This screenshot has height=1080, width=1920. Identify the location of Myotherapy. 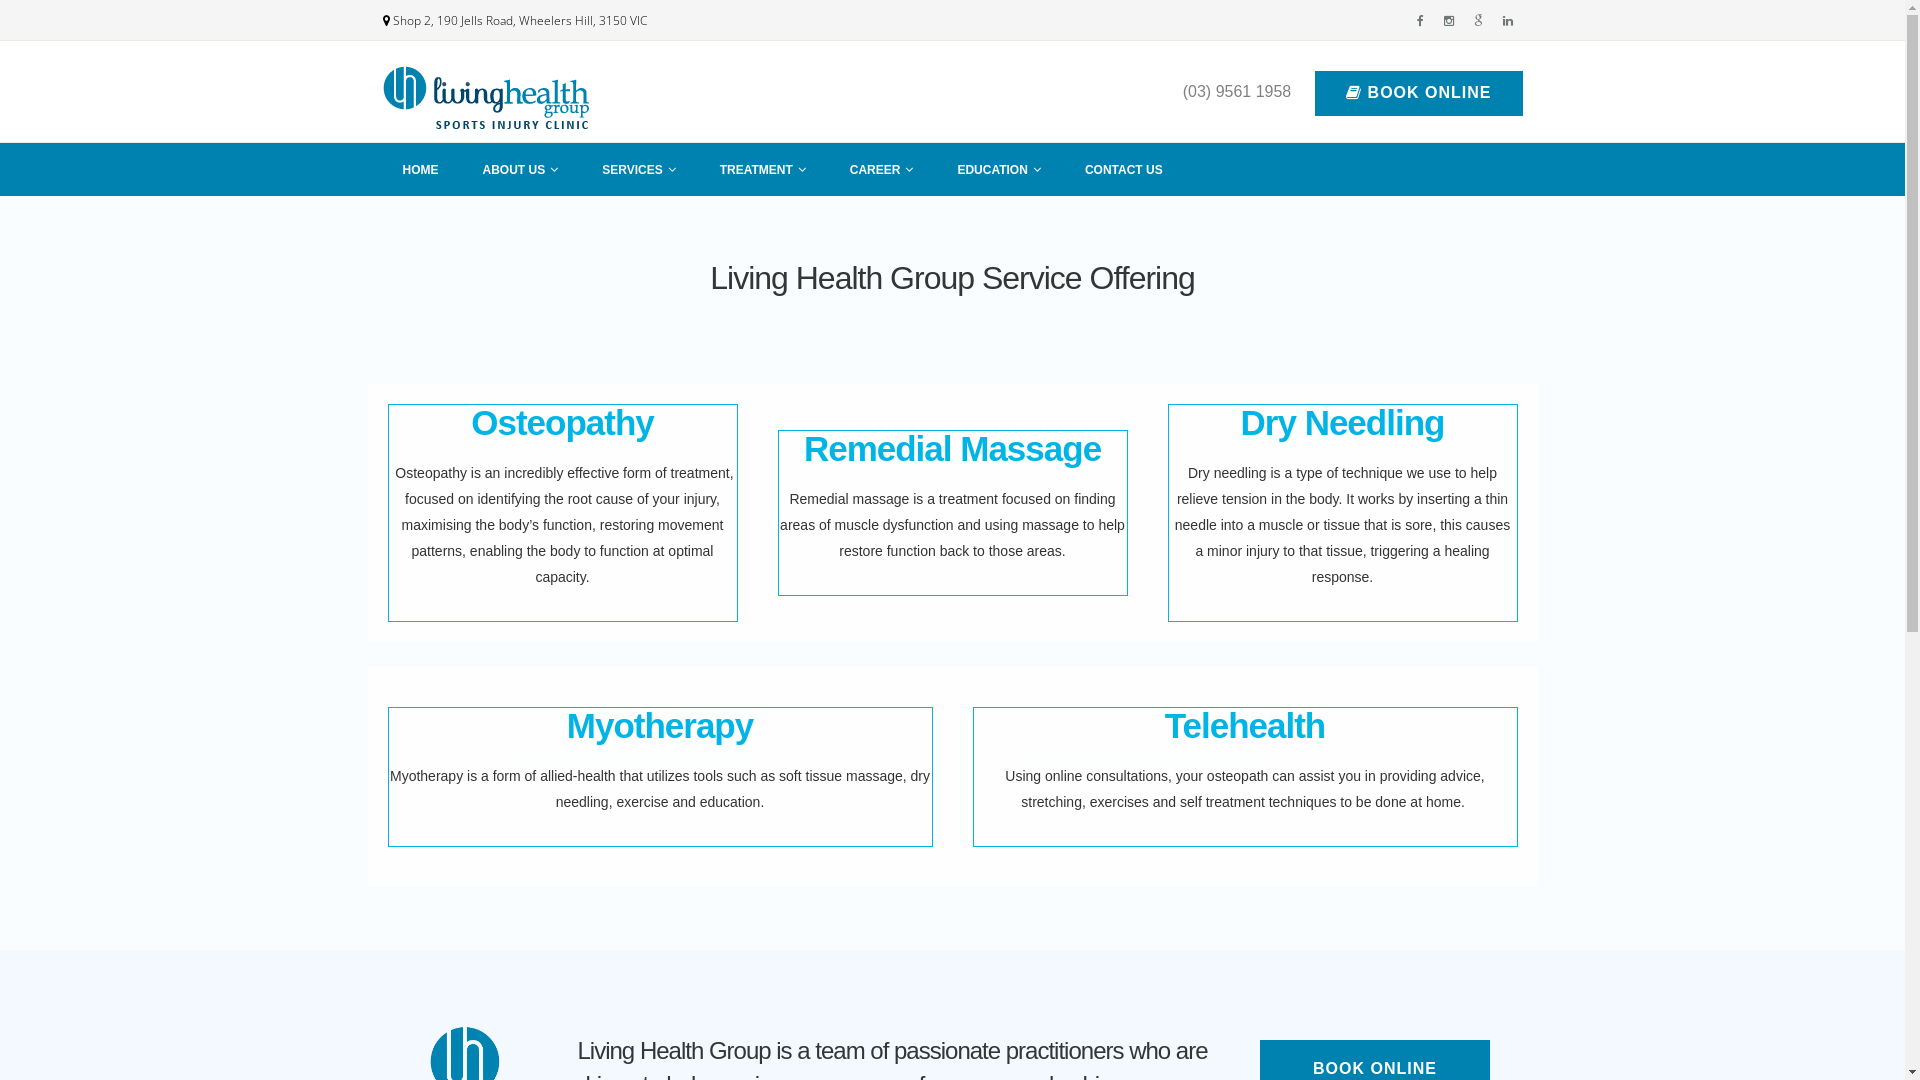
(660, 726).